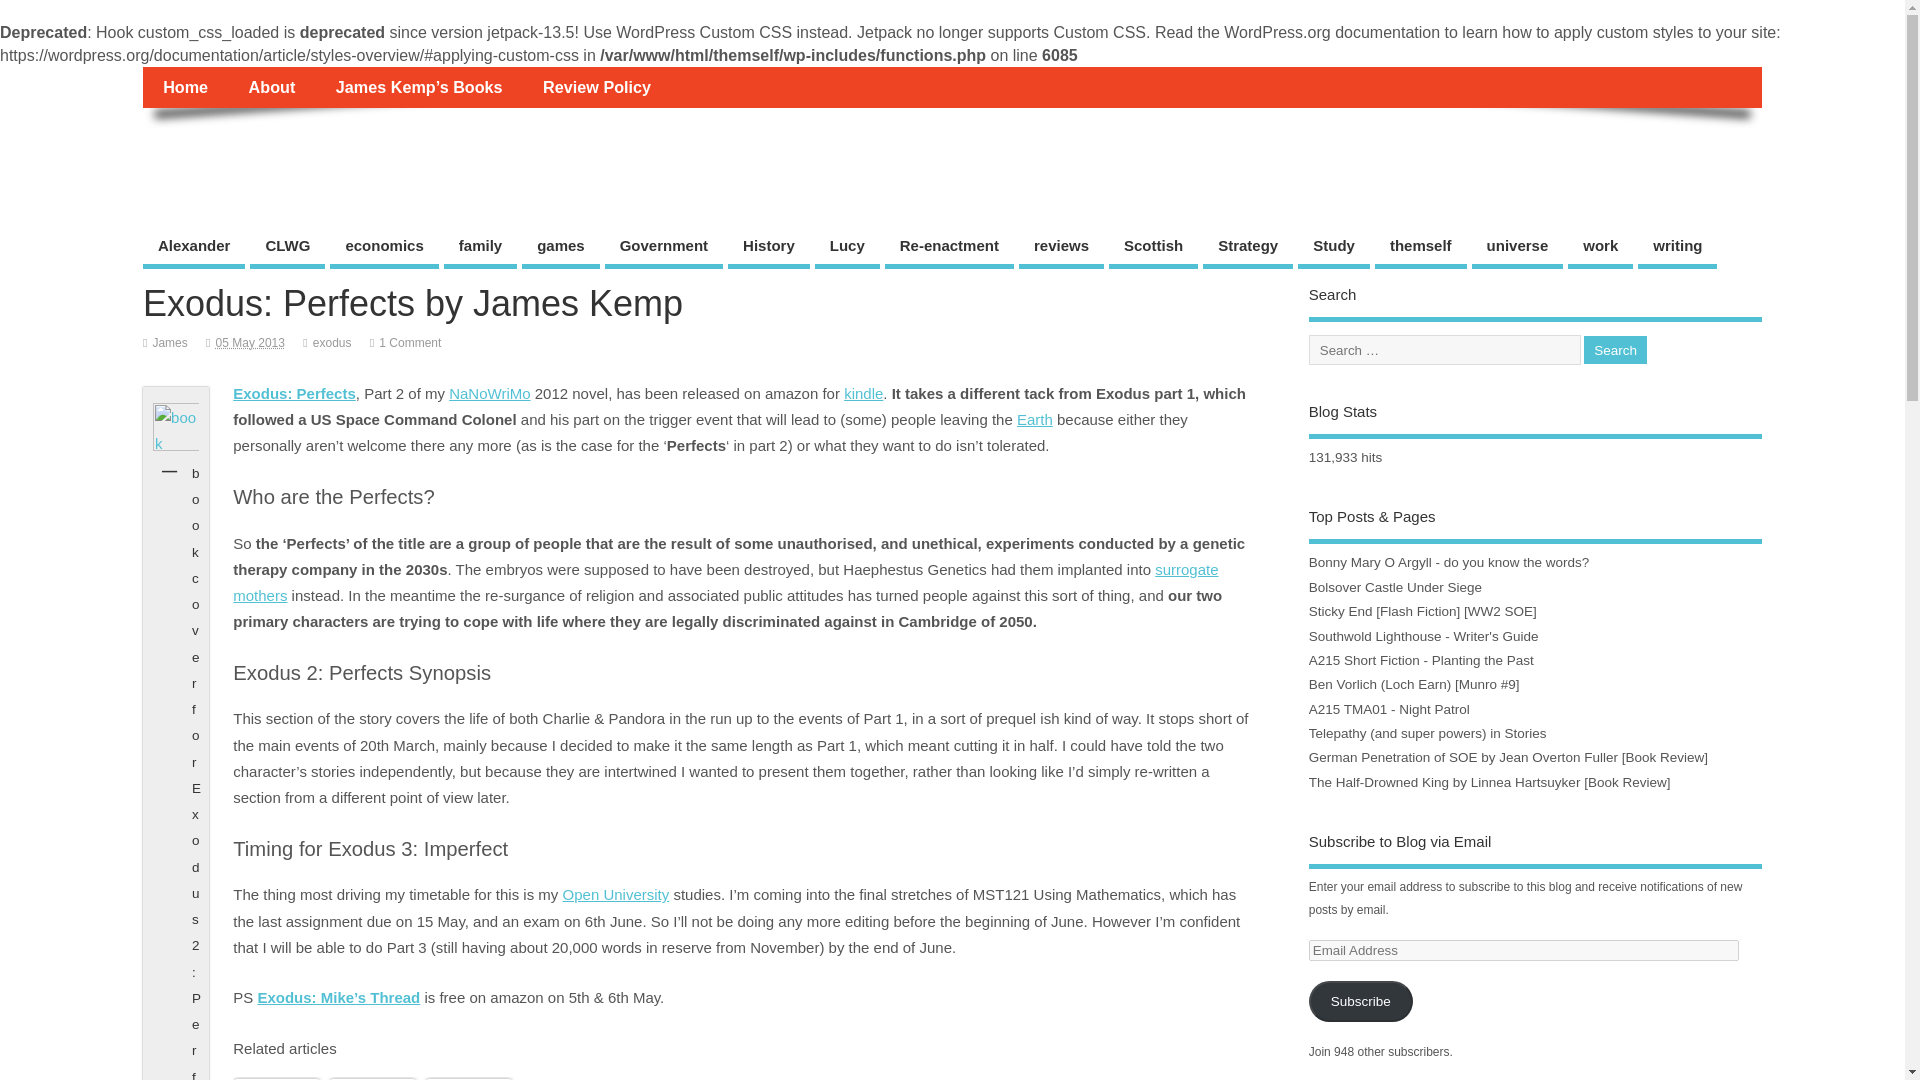 This screenshot has width=1920, height=1080. What do you see at coordinates (1616, 350) in the screenshot?
I see `Search` at bounding box center [1616, 350].